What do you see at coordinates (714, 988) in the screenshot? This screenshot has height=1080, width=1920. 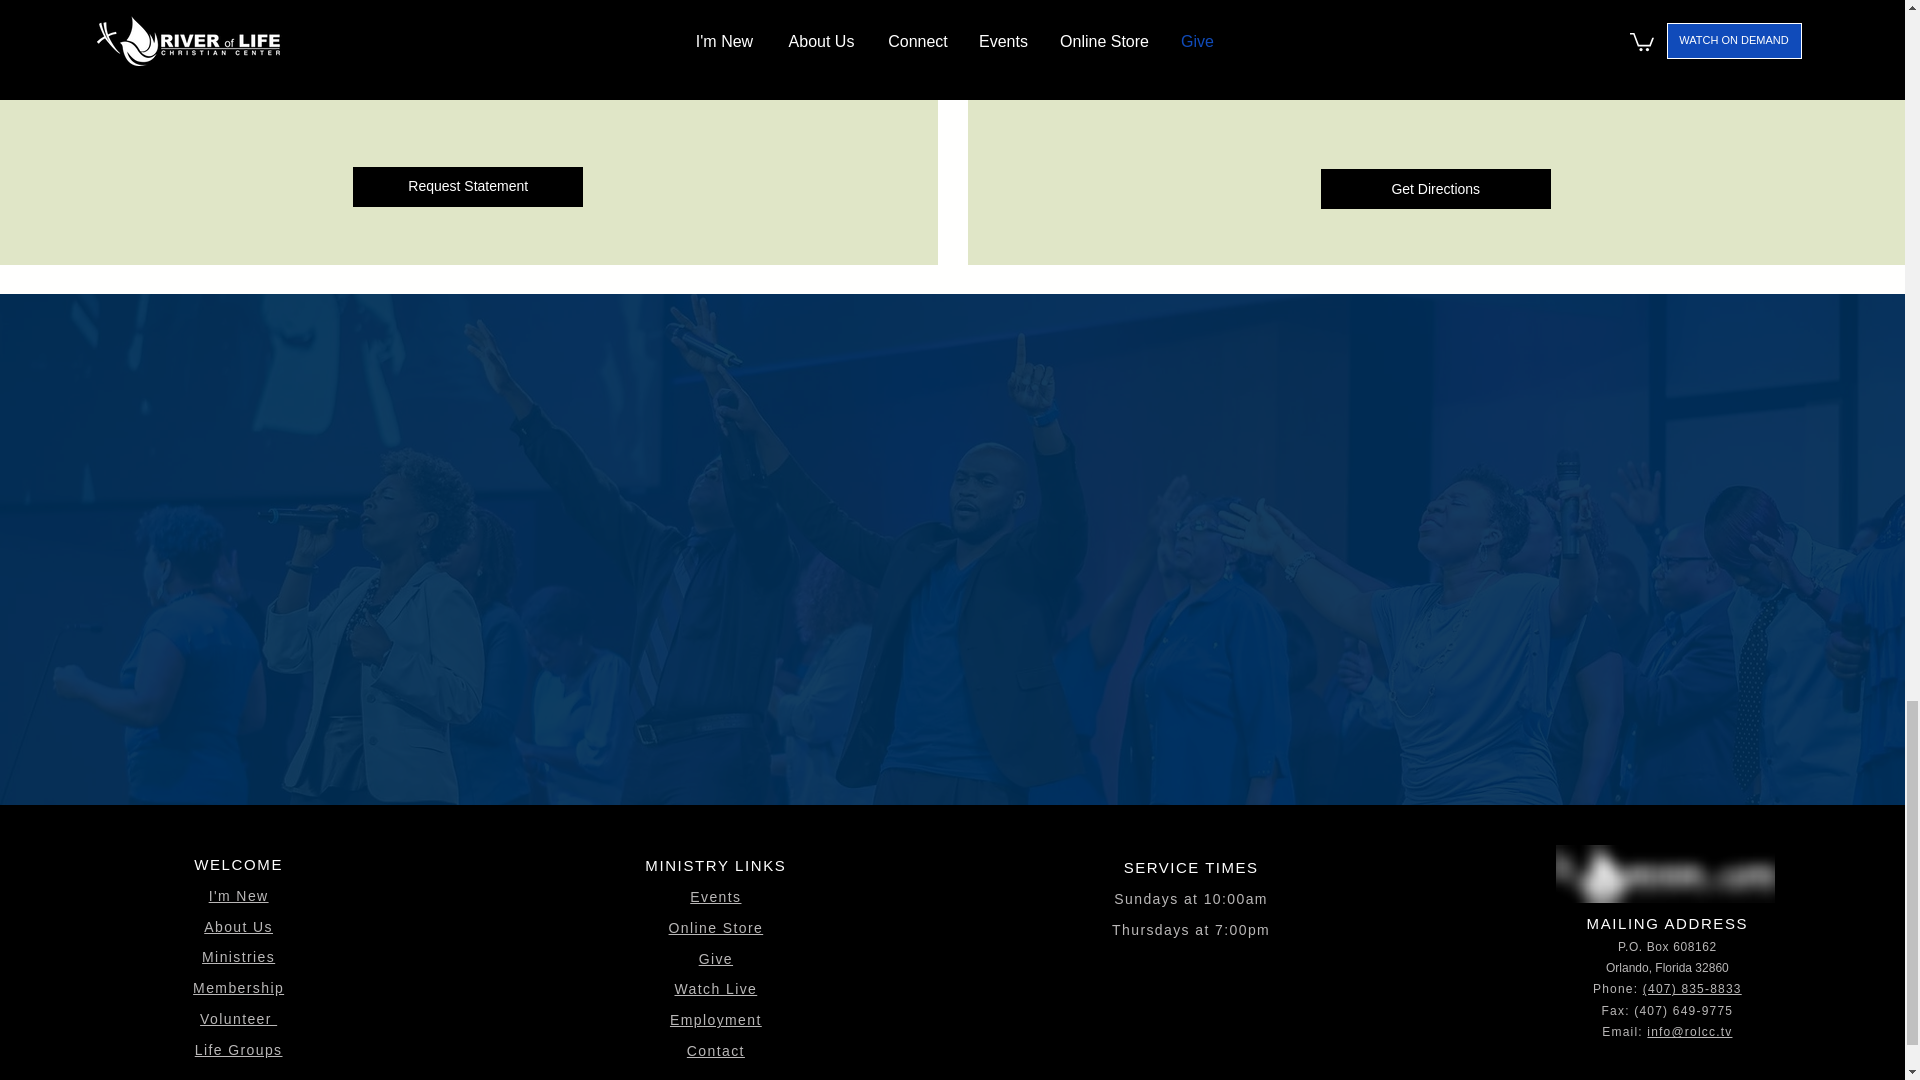 I see `Watch Live` at bounding box center [714, 988].